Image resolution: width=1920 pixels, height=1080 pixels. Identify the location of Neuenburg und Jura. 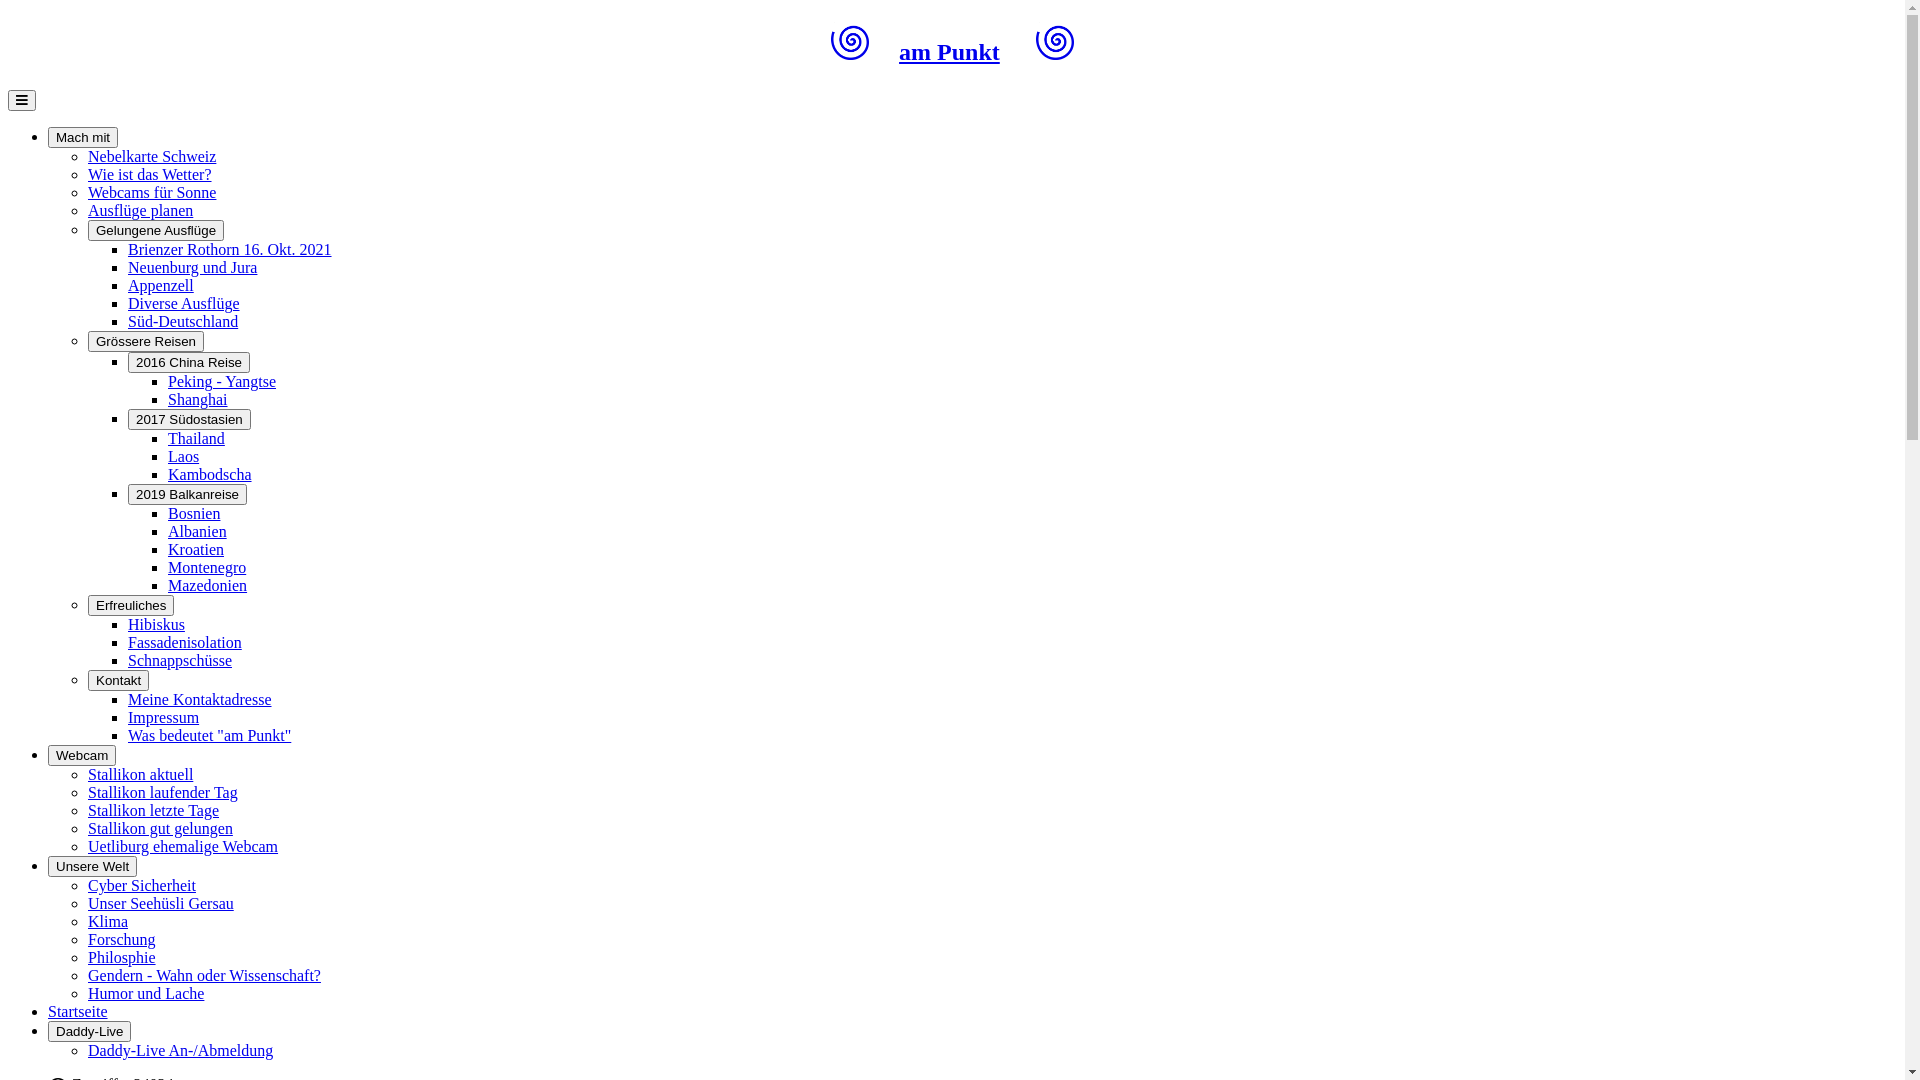
(192, 268).